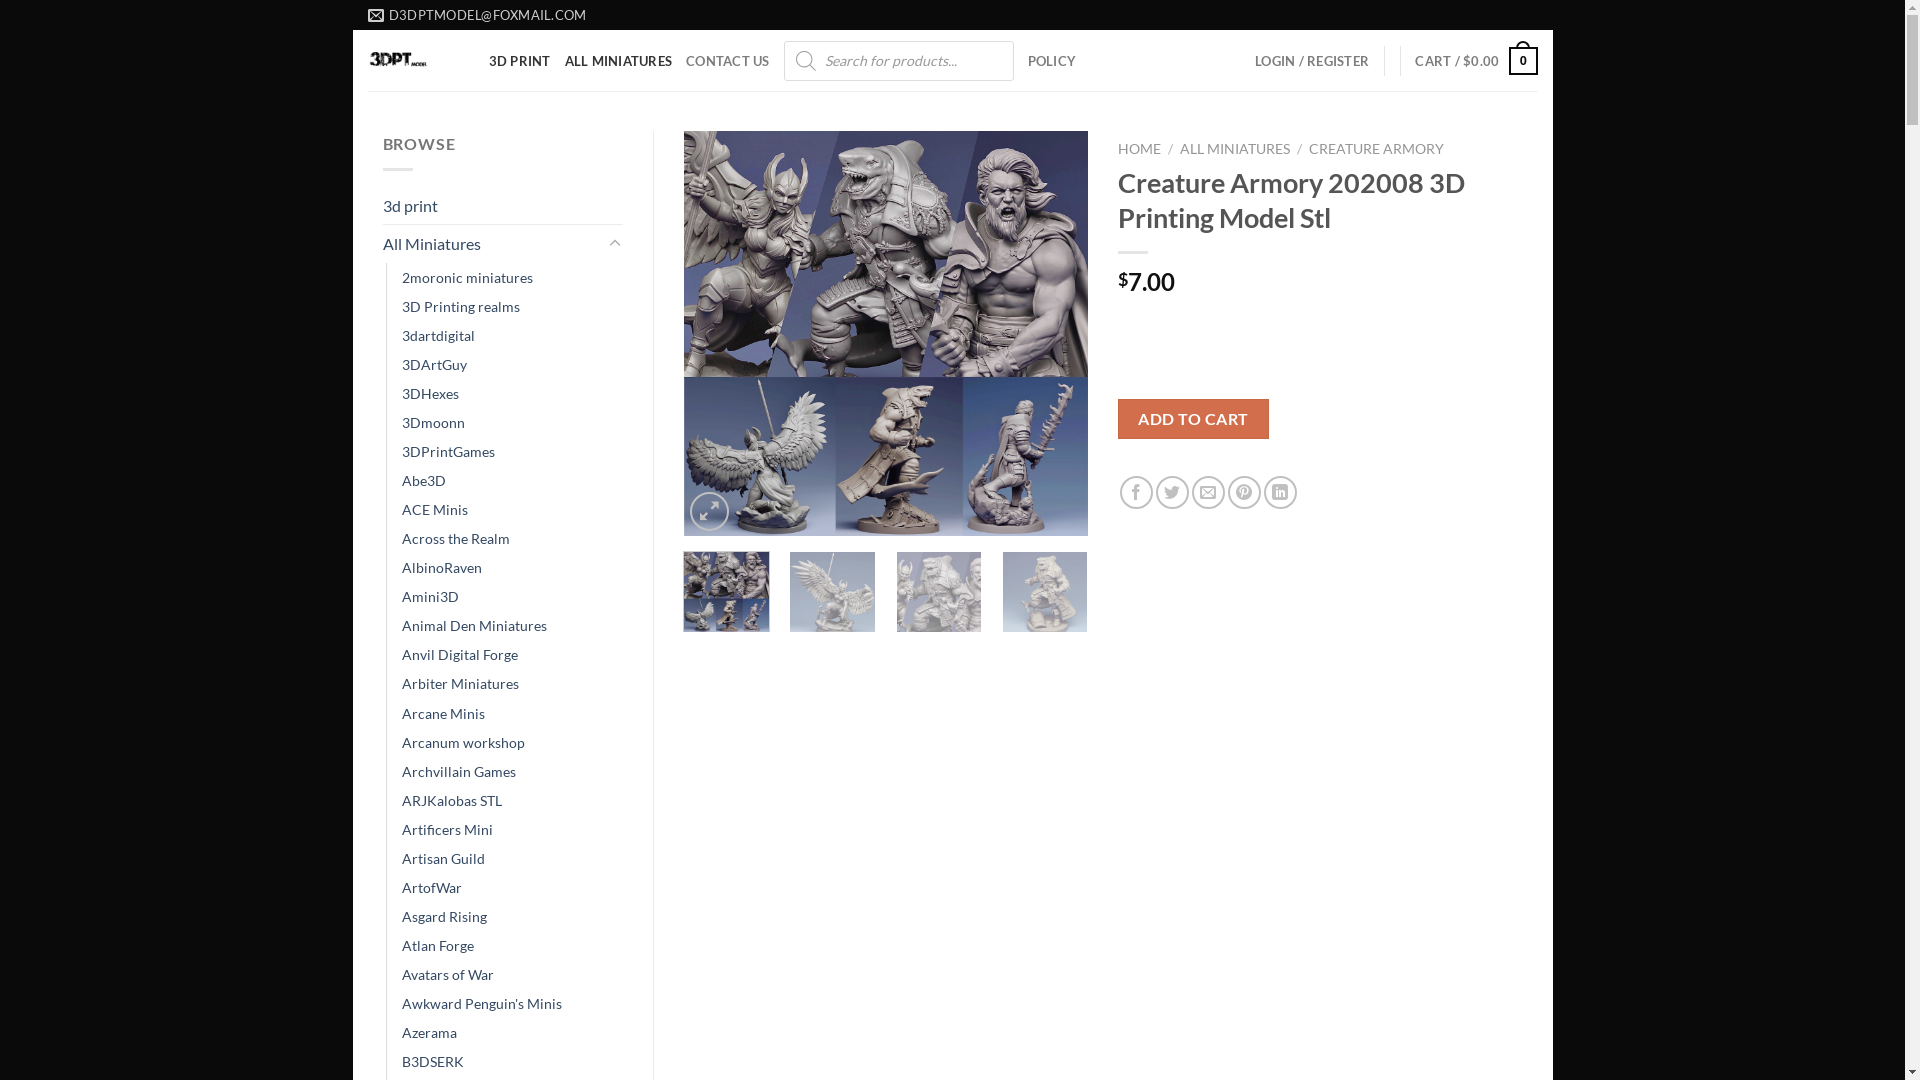 The width and height of the screenshot is (1920, 1080). What do you see at coordinates (459, 772) in the screenshot?
I see `Archvillain Games` at bounding box center [459, 772].